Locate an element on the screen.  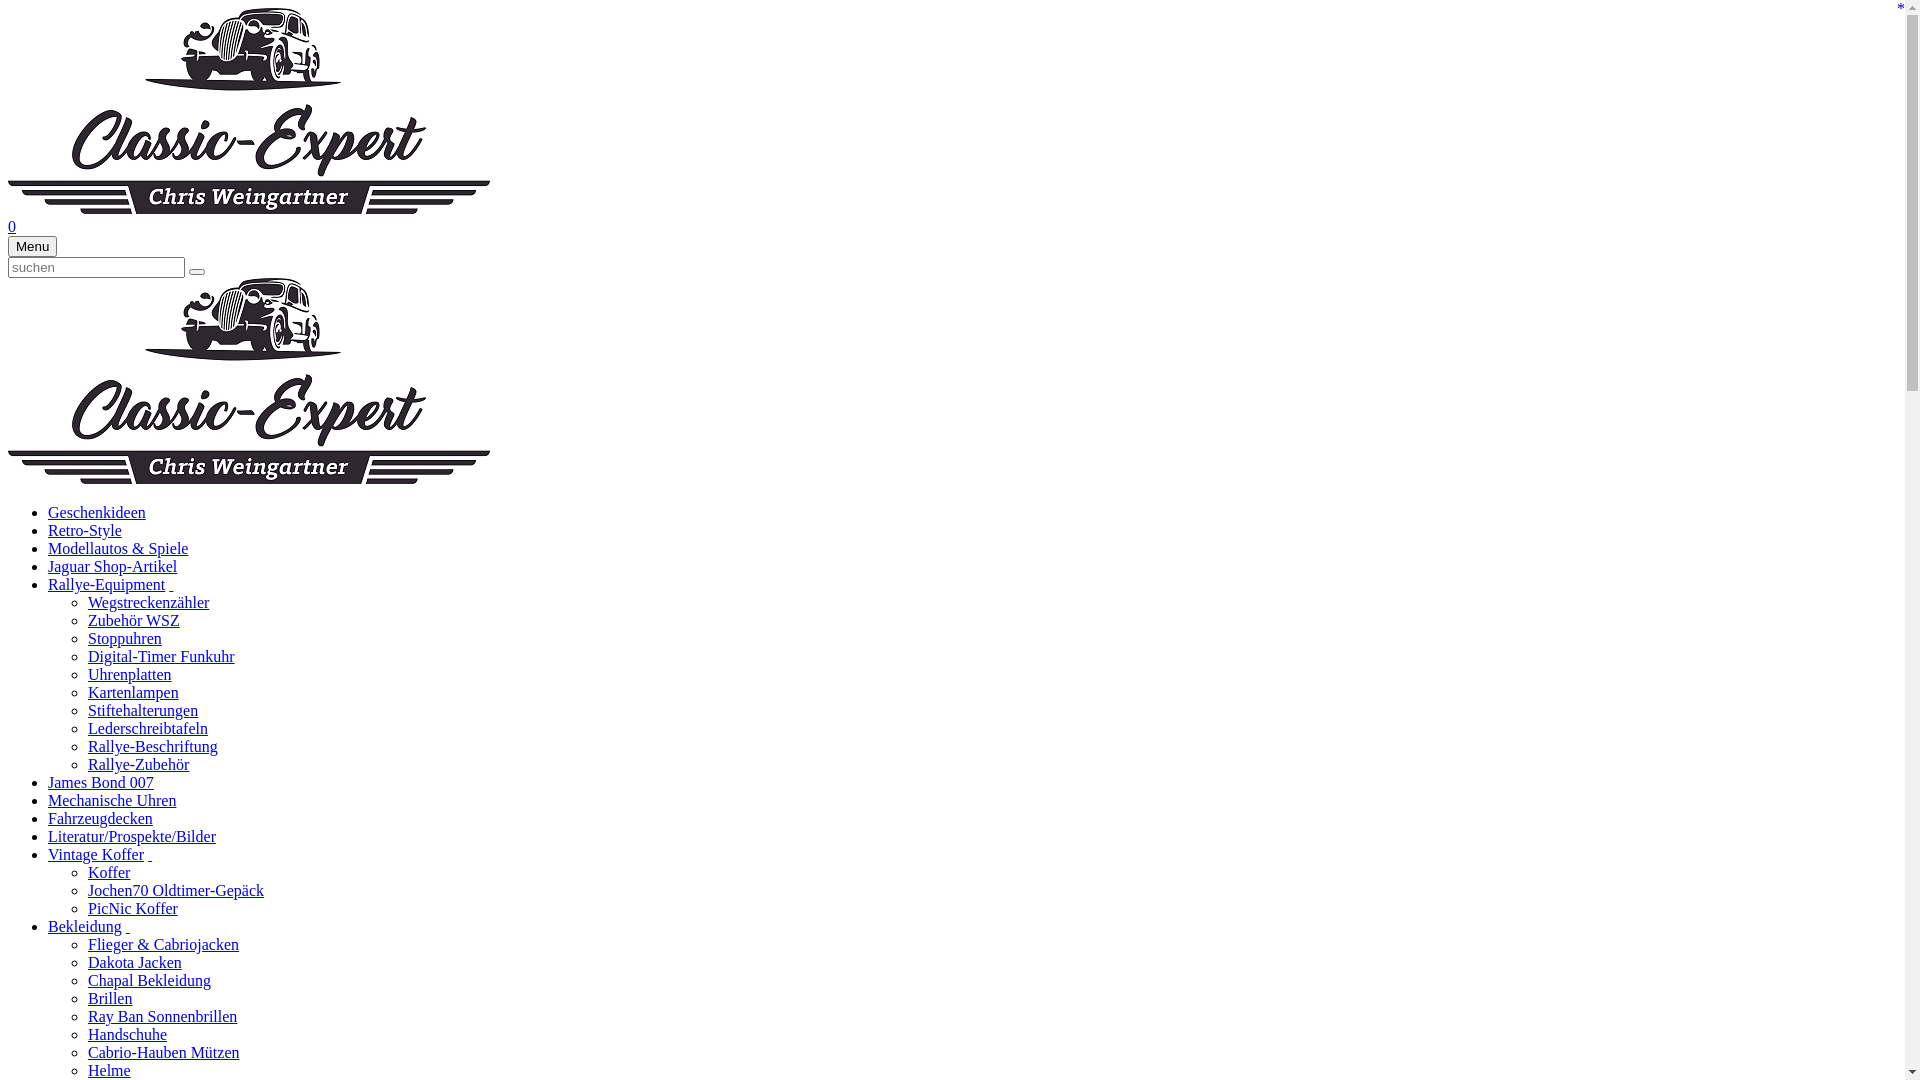
Vintage Koffer is located at coordinates (96, 854).